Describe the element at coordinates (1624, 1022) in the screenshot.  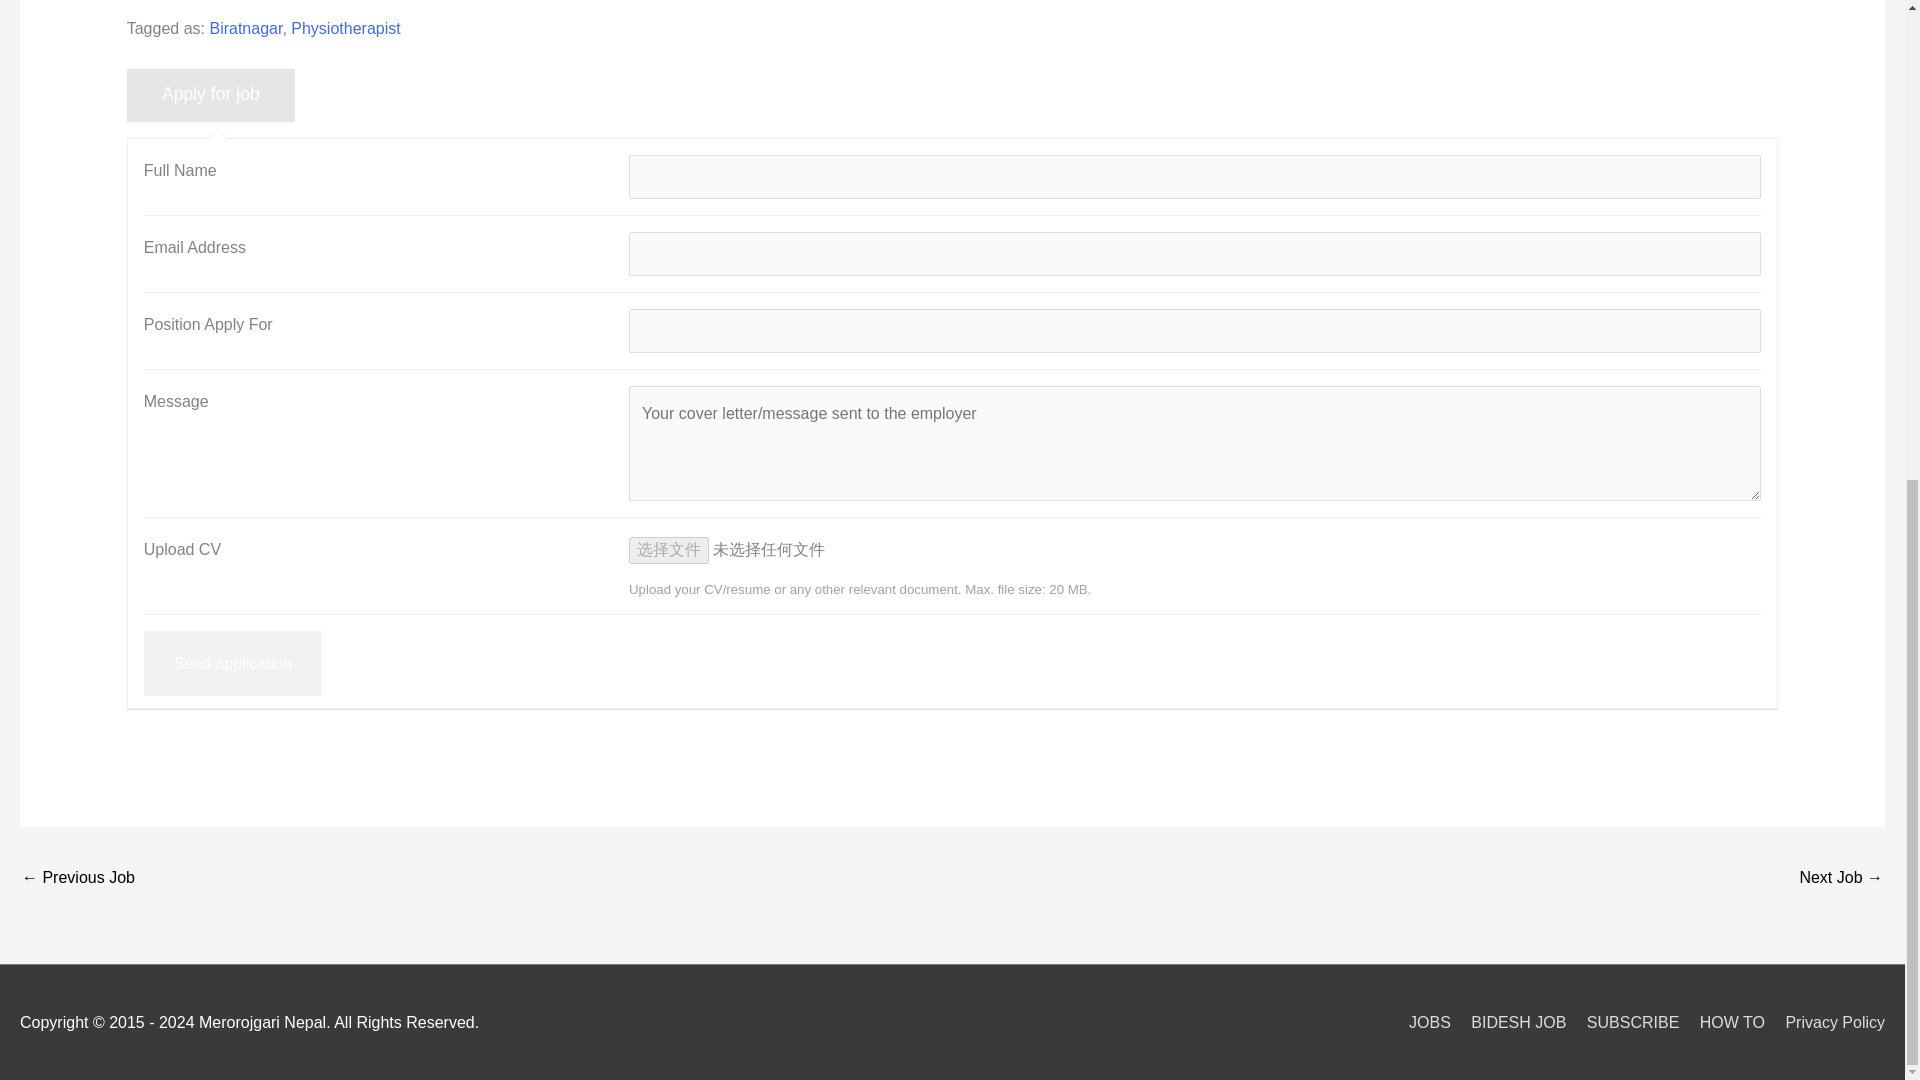
I see `SUBSCRIBE` at that location.